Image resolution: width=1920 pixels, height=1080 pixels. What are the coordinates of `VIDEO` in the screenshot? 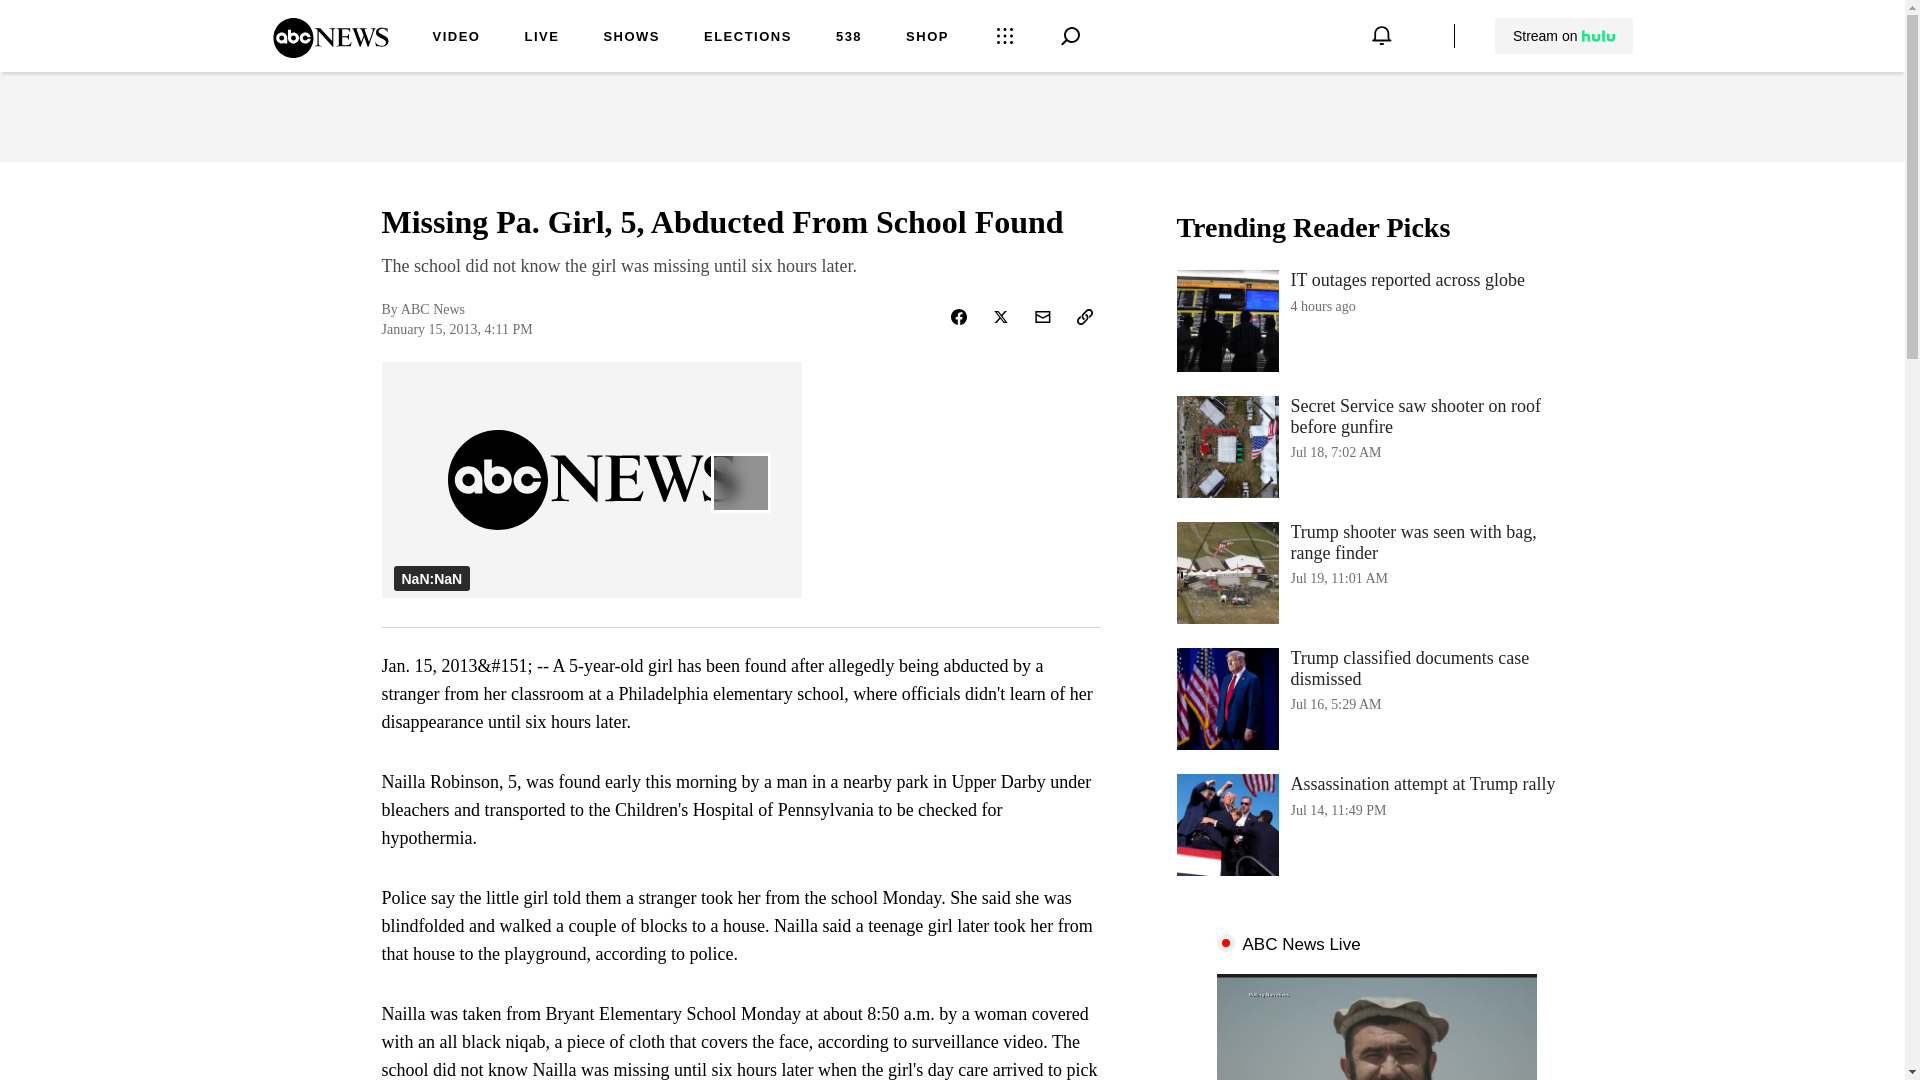 It's located at (1376, 698).